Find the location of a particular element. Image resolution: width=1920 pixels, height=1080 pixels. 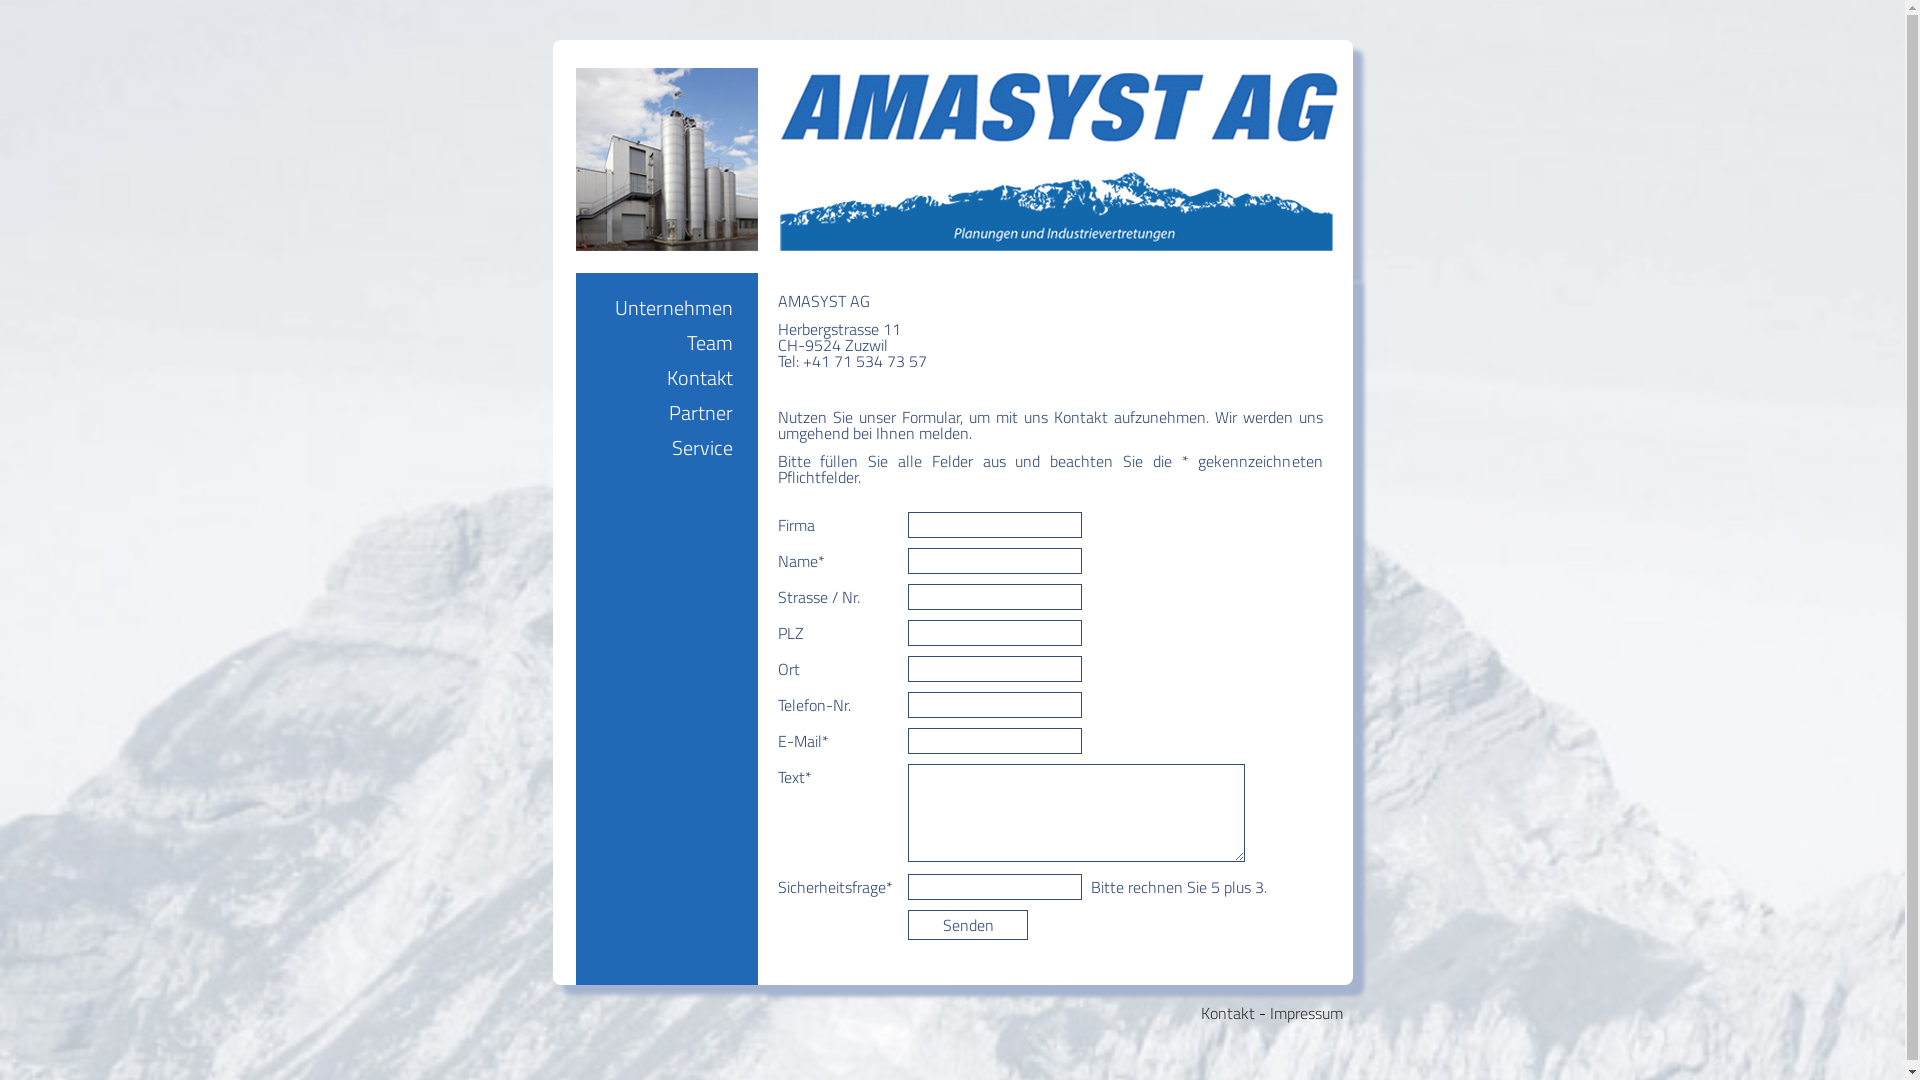

Impressum is located at coordinates (1306, 1013).